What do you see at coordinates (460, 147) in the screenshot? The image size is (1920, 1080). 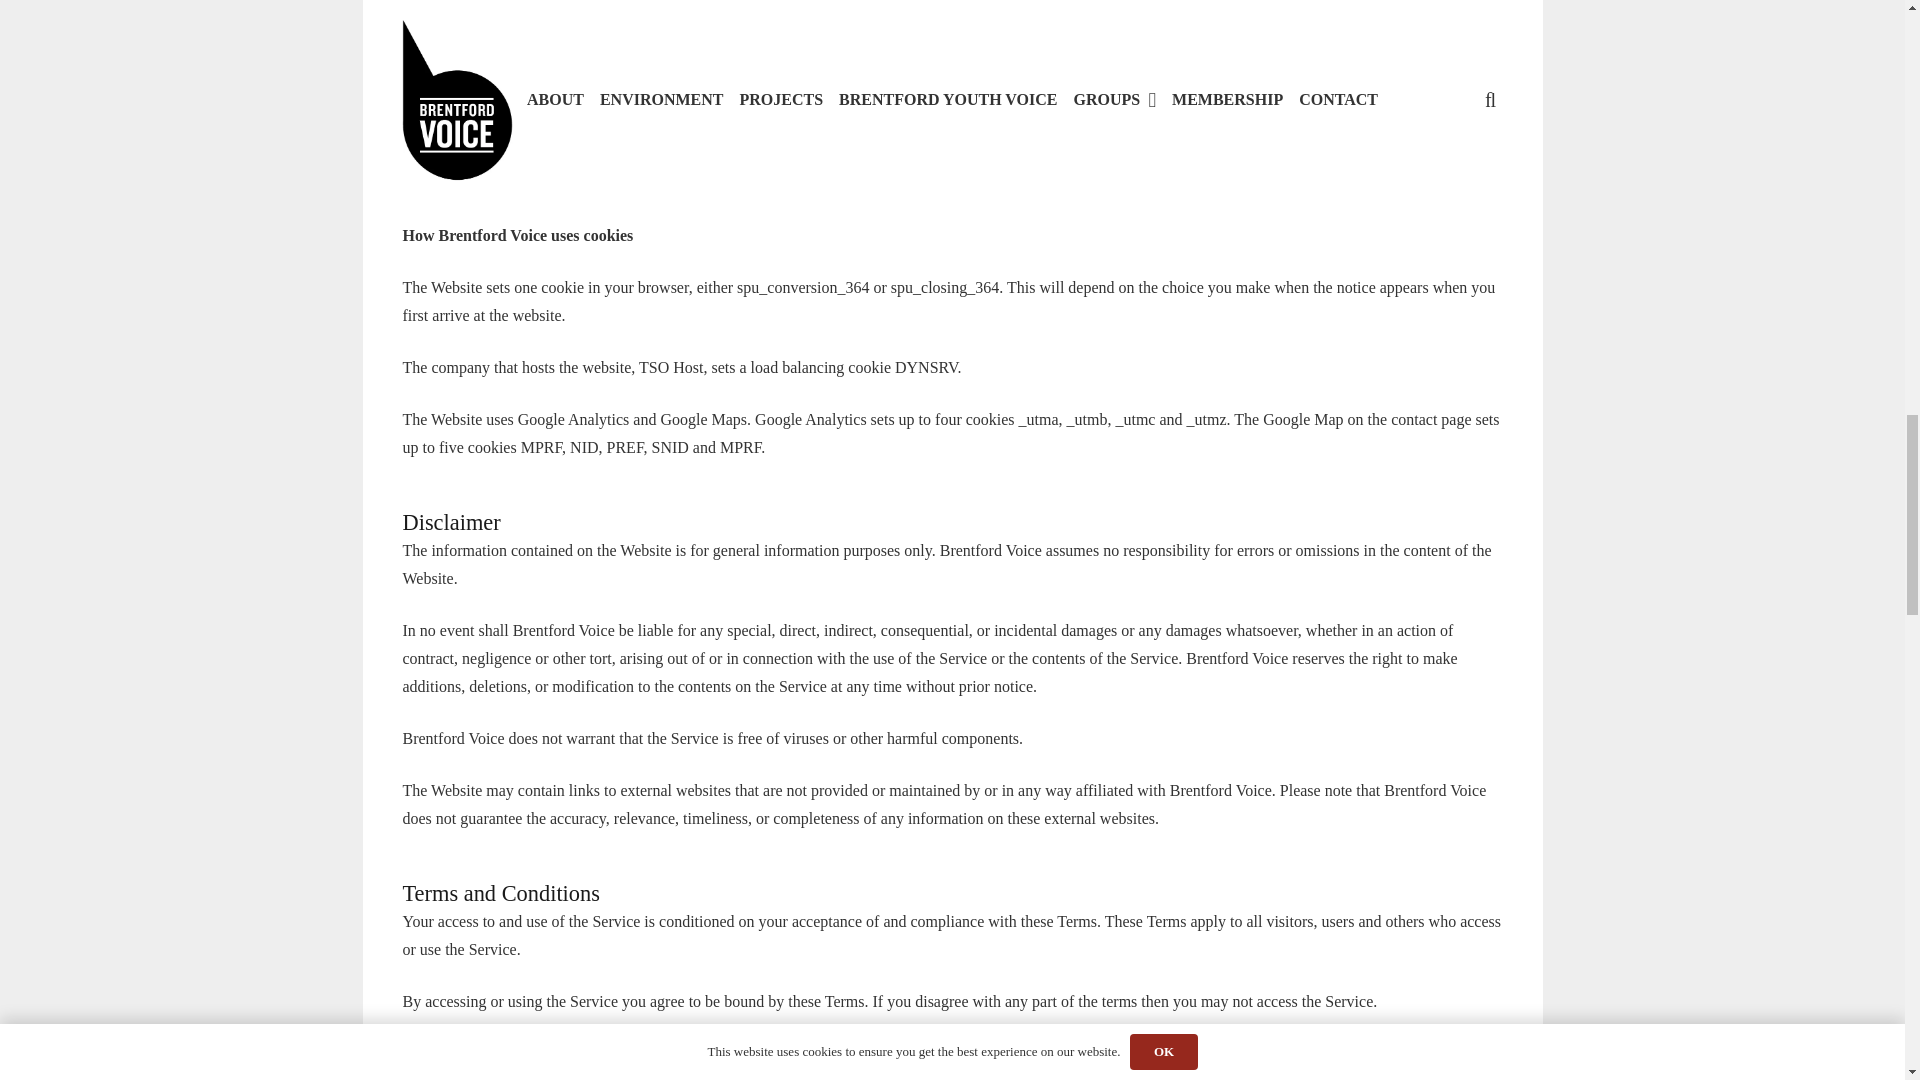 I see `Safari` at bounding box center [460, 147].